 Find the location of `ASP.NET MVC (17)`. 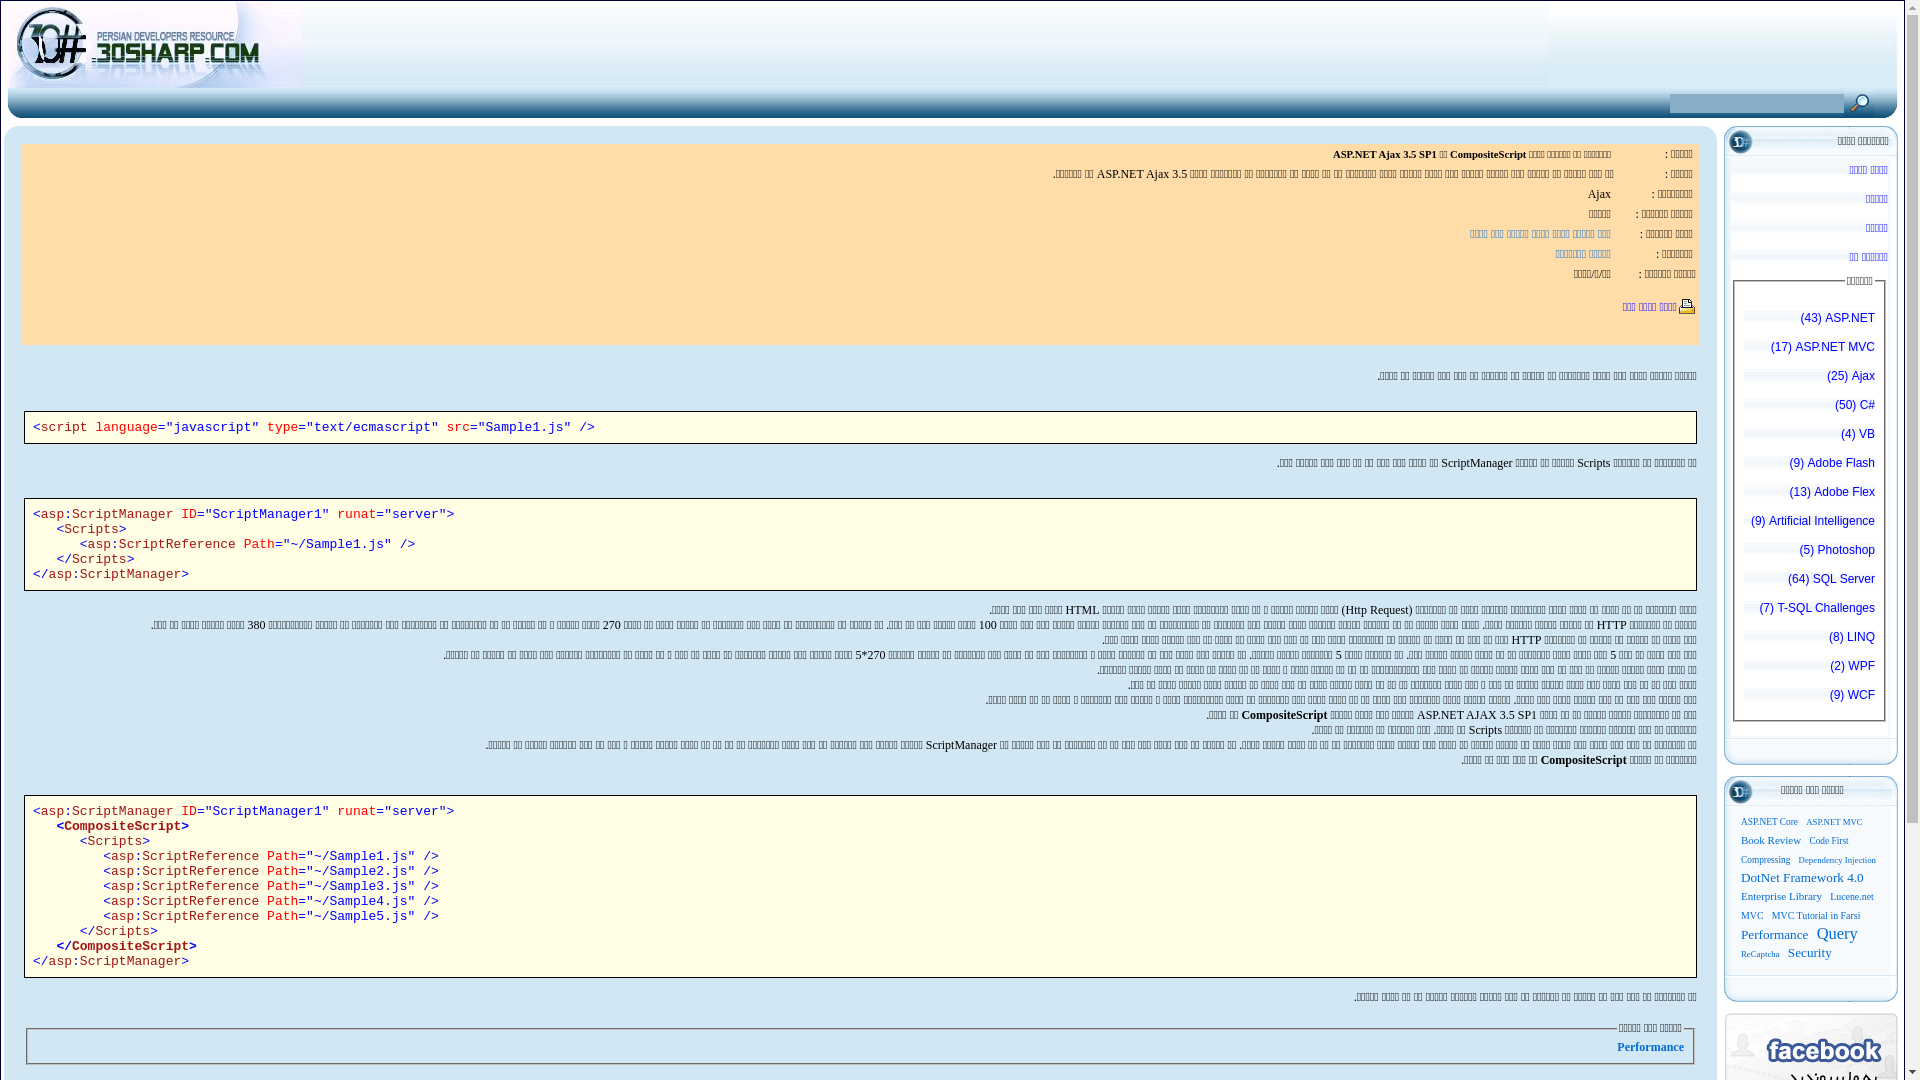

ASP.NET MVC (17) is located at coordinates (1810, 352).